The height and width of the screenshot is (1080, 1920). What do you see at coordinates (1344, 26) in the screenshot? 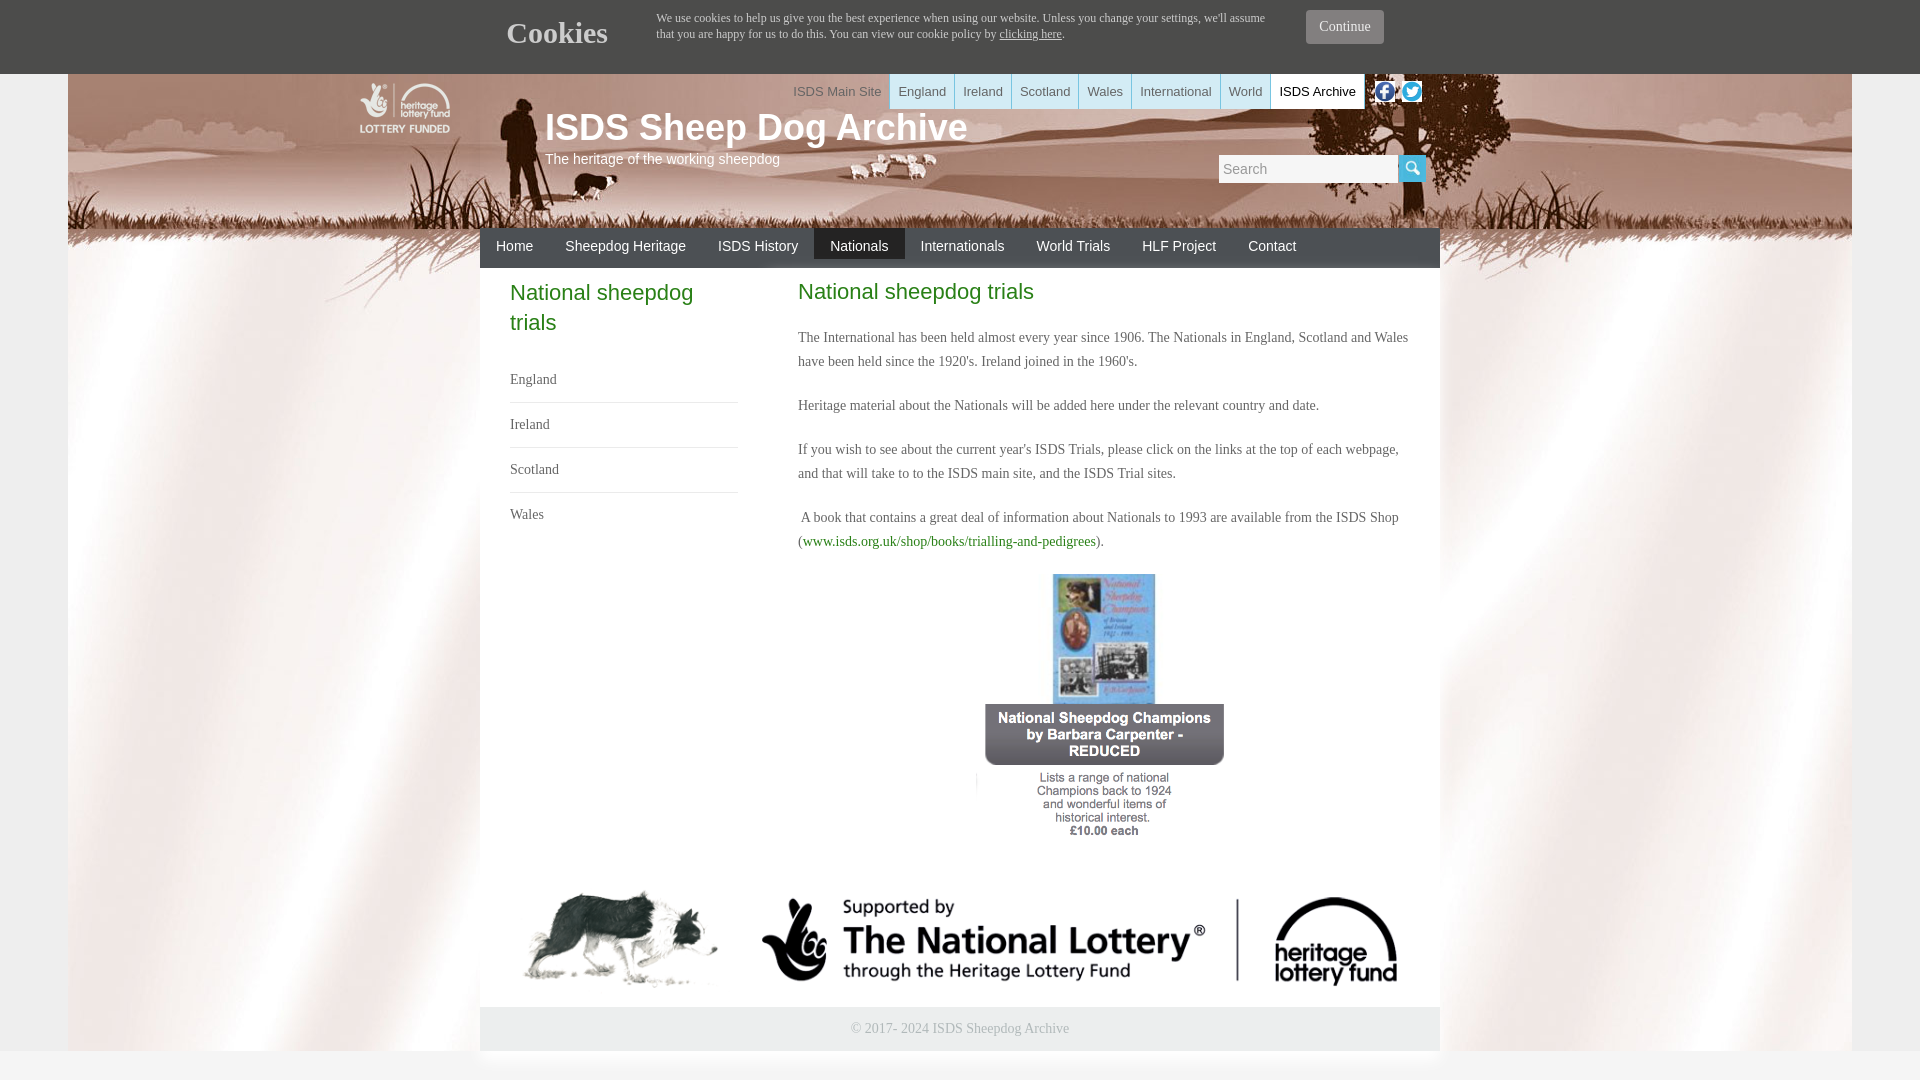
I see `Continue` at bounding box center [1344, 26].